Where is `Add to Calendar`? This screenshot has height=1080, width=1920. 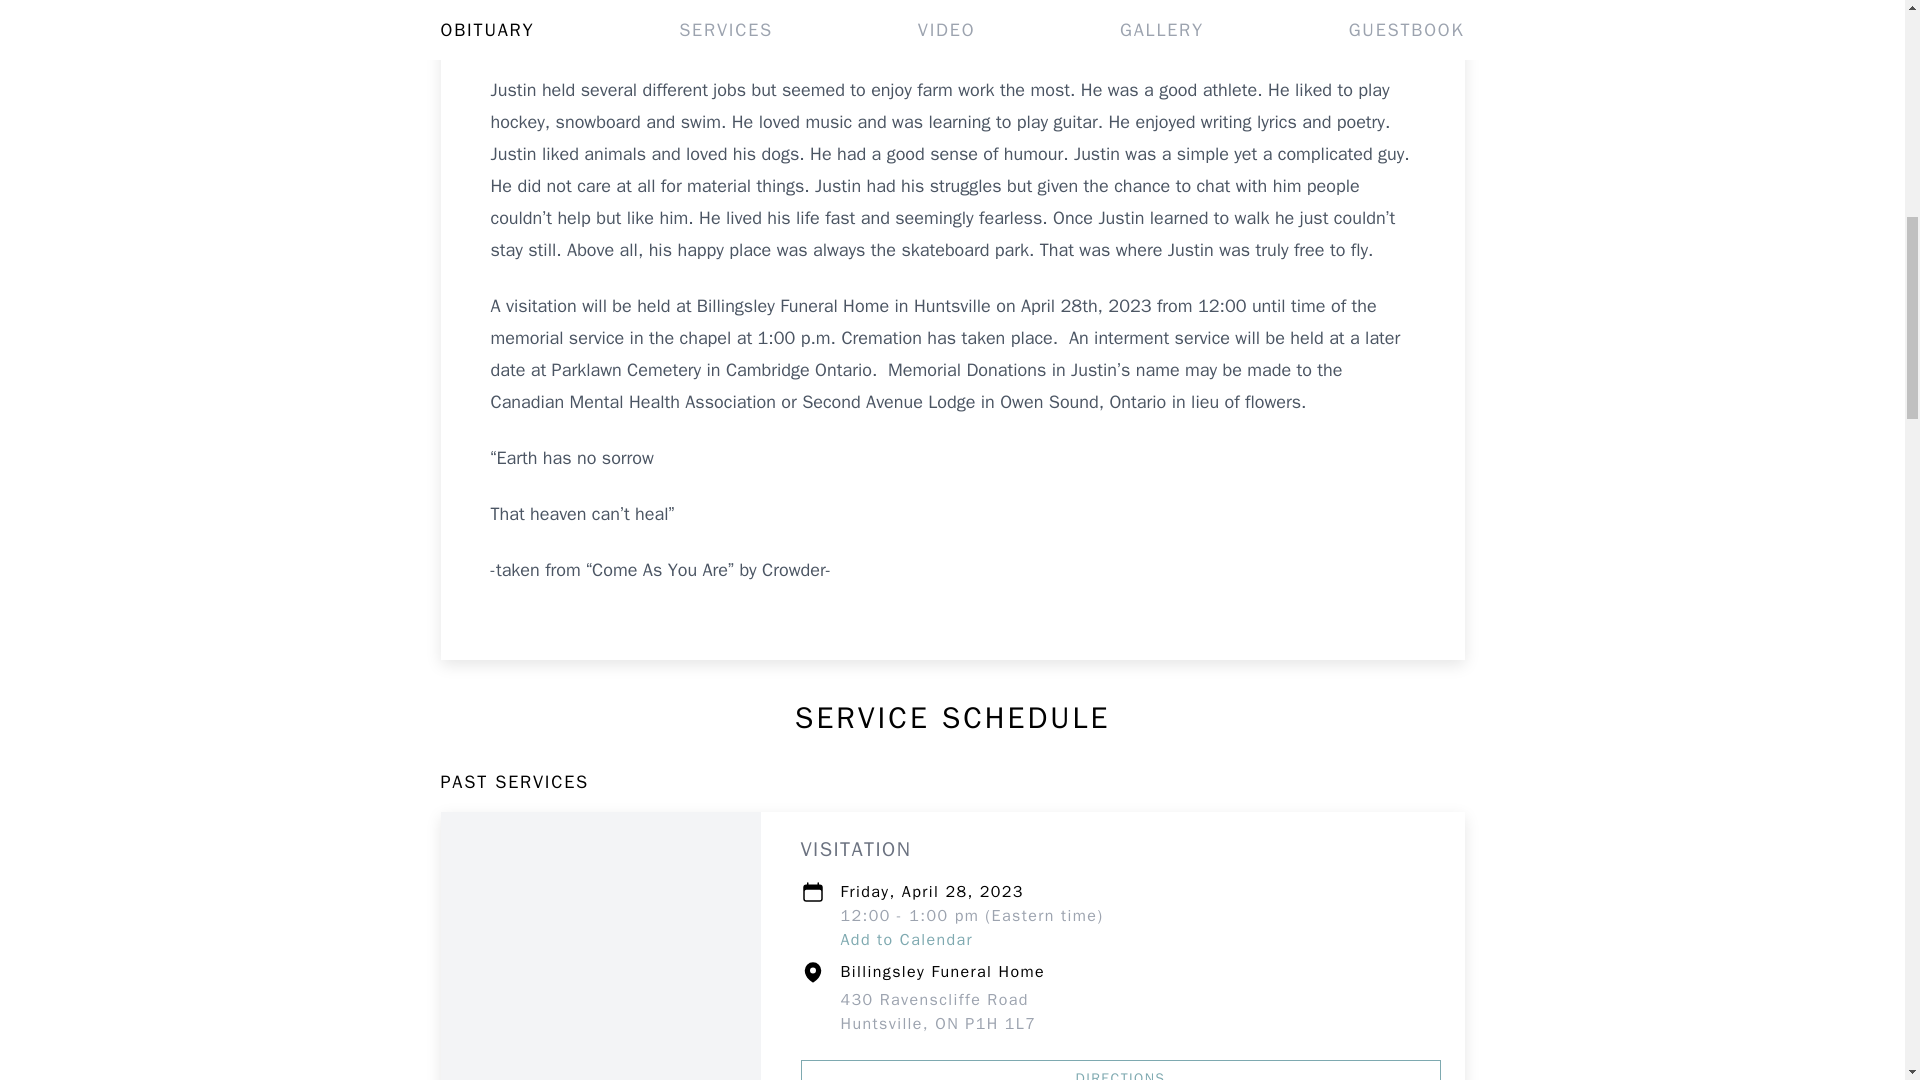 Add to Calendar is located at coordinates (906, 940).